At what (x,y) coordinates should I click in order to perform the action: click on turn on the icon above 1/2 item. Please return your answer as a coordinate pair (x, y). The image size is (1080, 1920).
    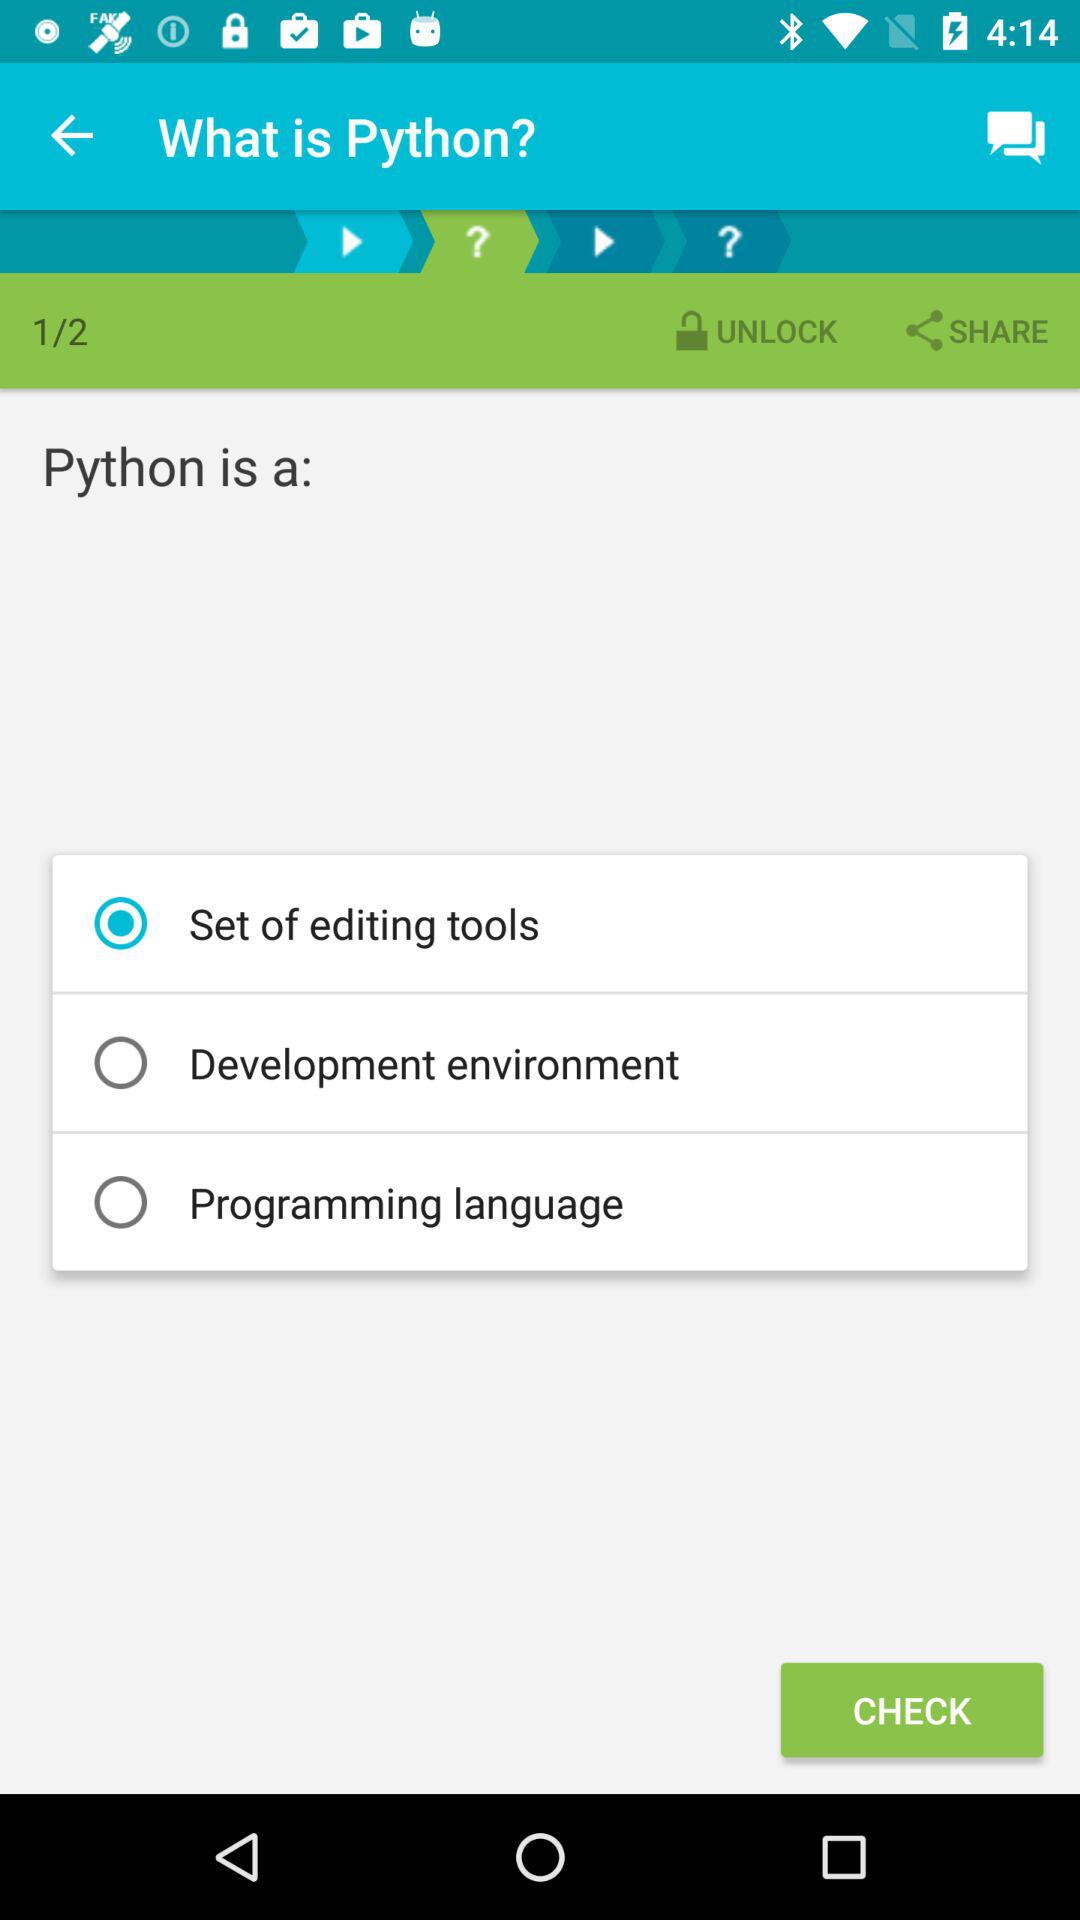
    Looking at the image, I should click on (73, 136).